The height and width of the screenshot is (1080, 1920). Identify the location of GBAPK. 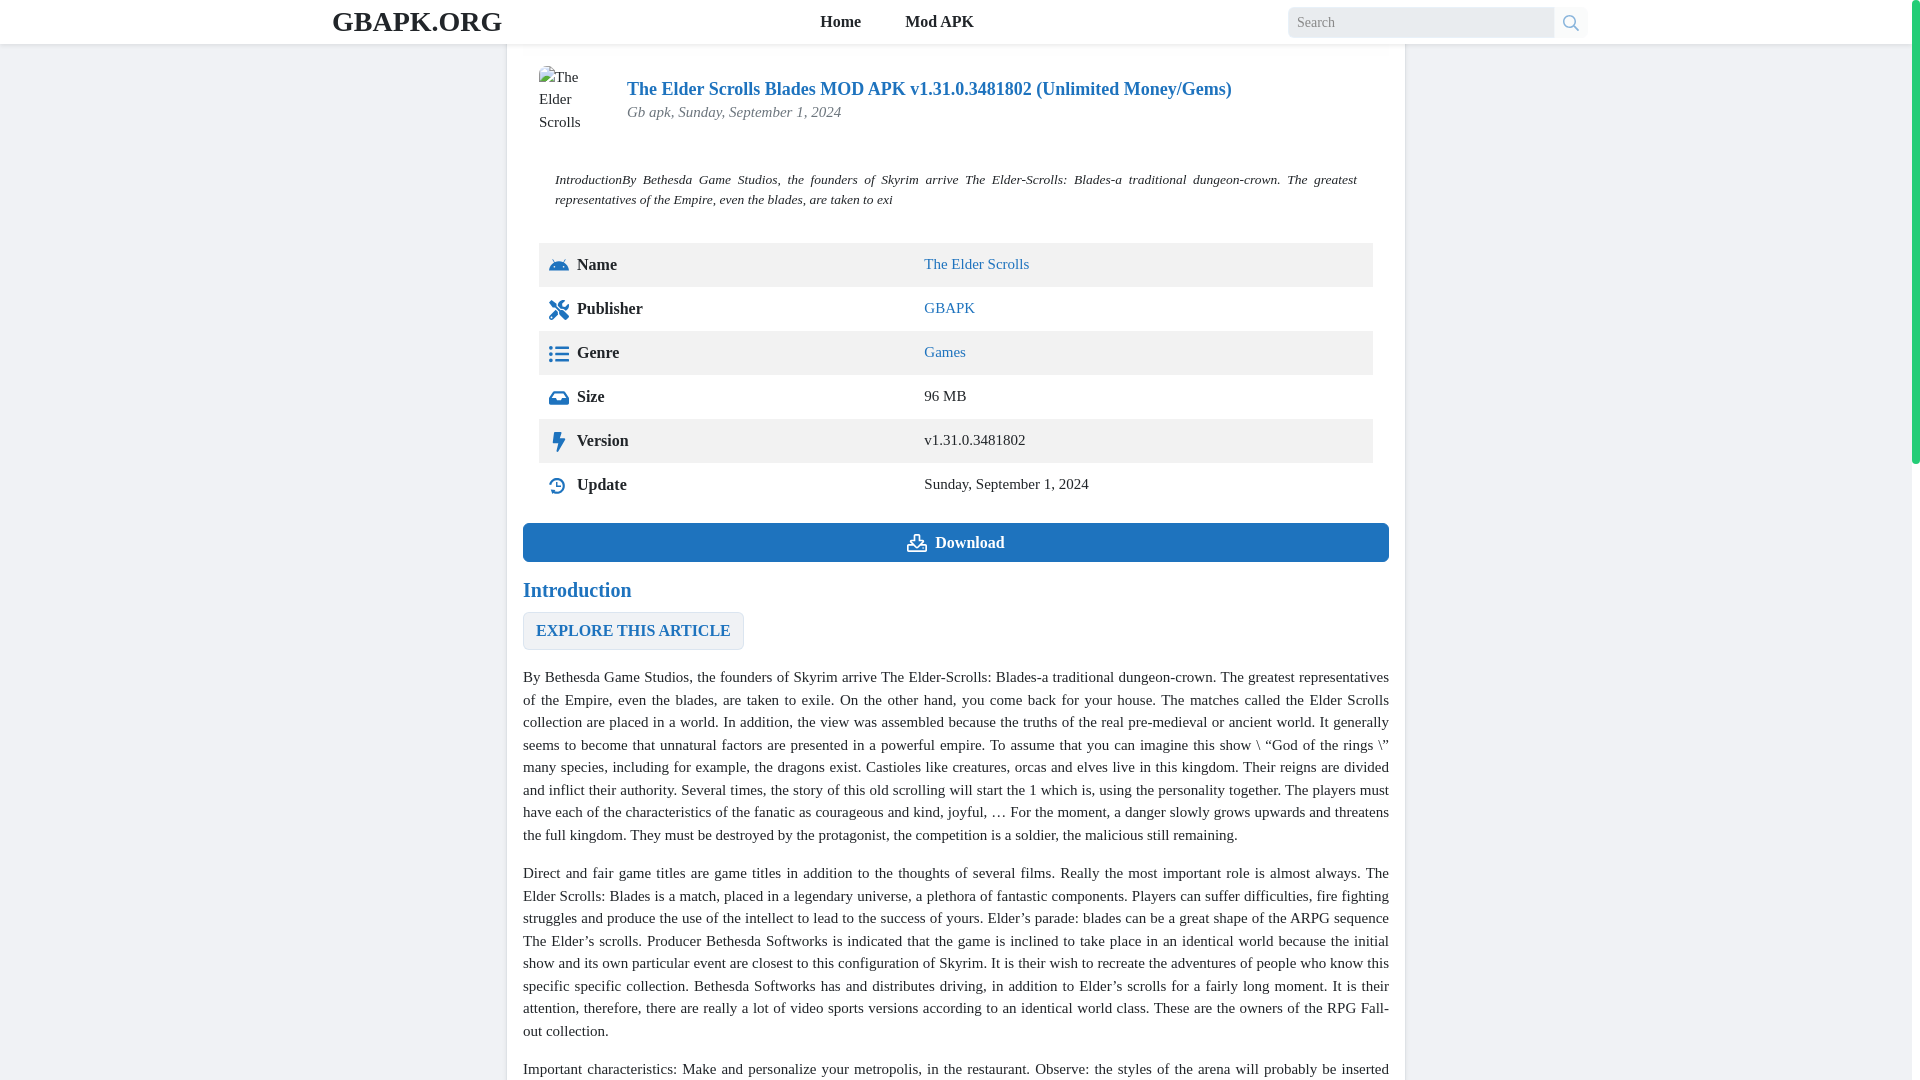
(949, 308).